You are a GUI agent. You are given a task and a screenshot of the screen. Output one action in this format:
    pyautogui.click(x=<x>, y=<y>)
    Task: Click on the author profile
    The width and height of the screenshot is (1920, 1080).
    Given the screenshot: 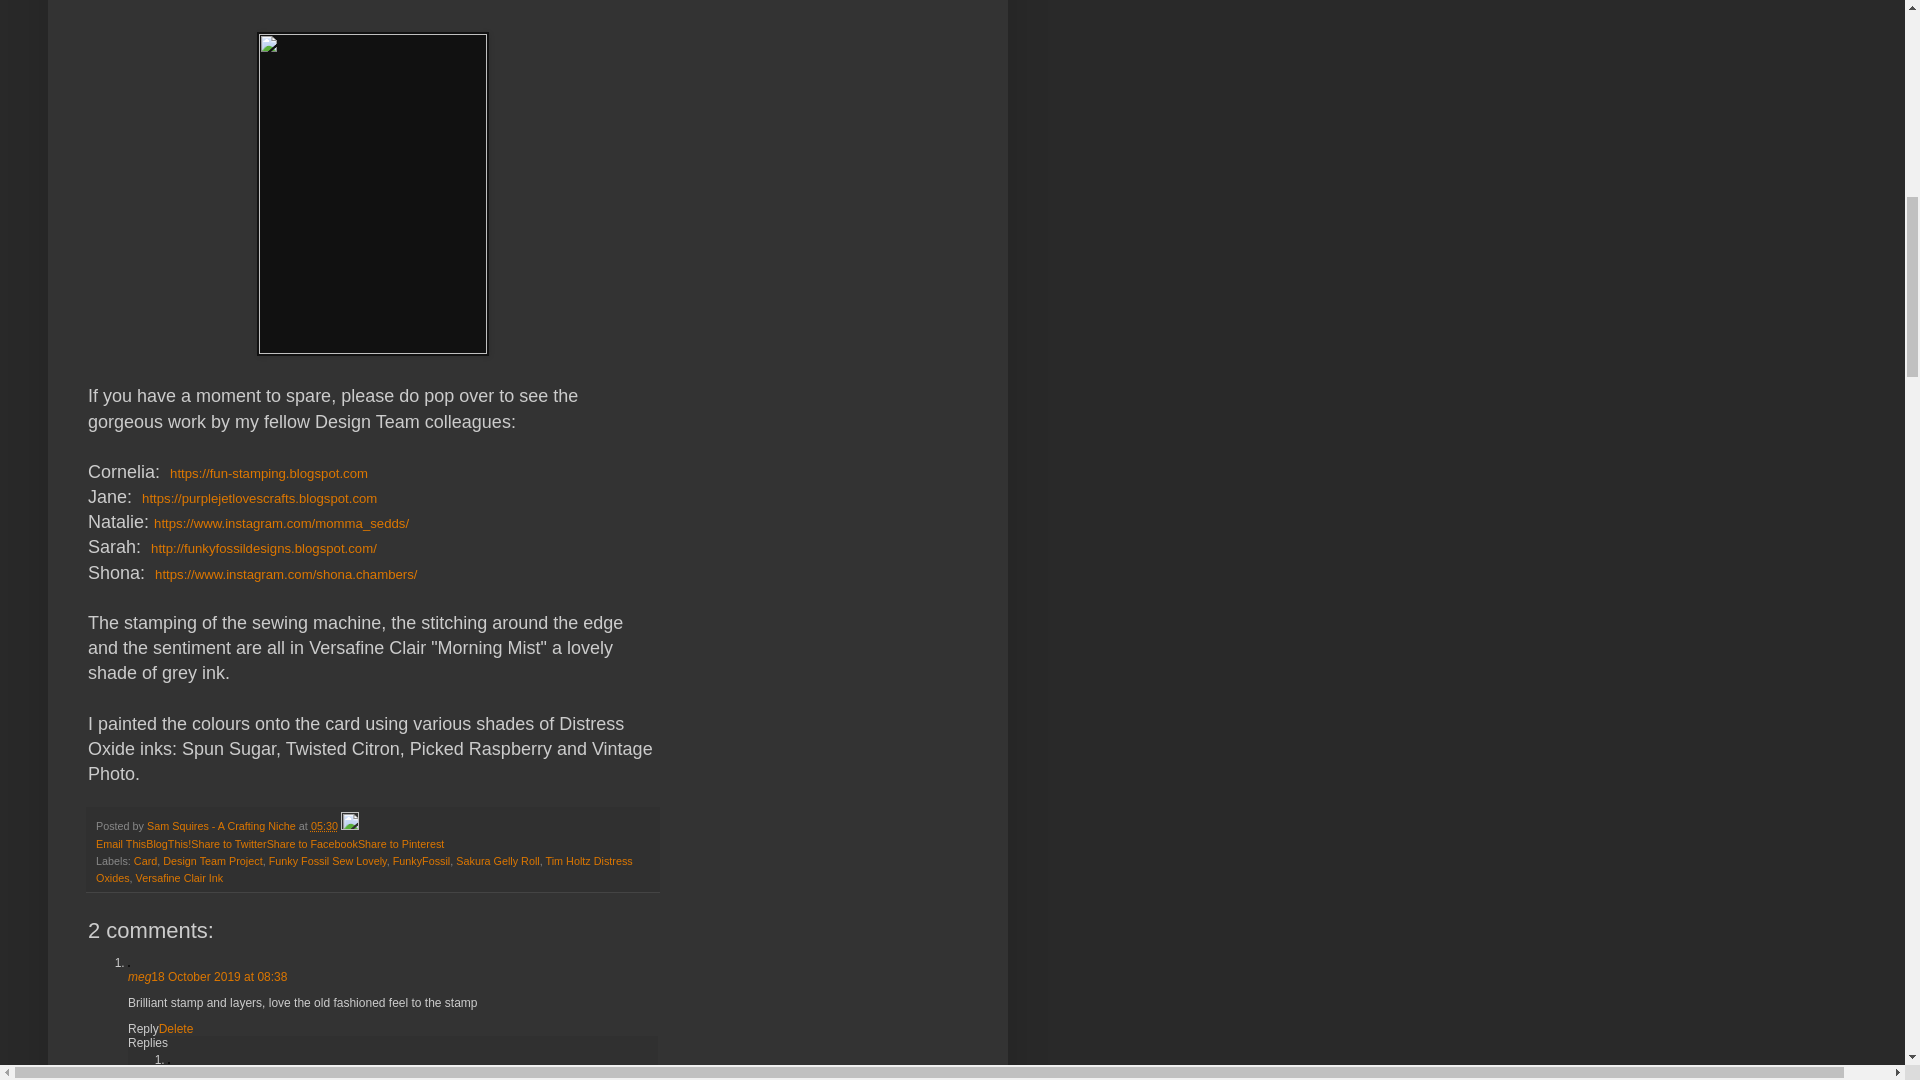 What is the action you would take?
    pyautogui.click(x=223, y=825)
    